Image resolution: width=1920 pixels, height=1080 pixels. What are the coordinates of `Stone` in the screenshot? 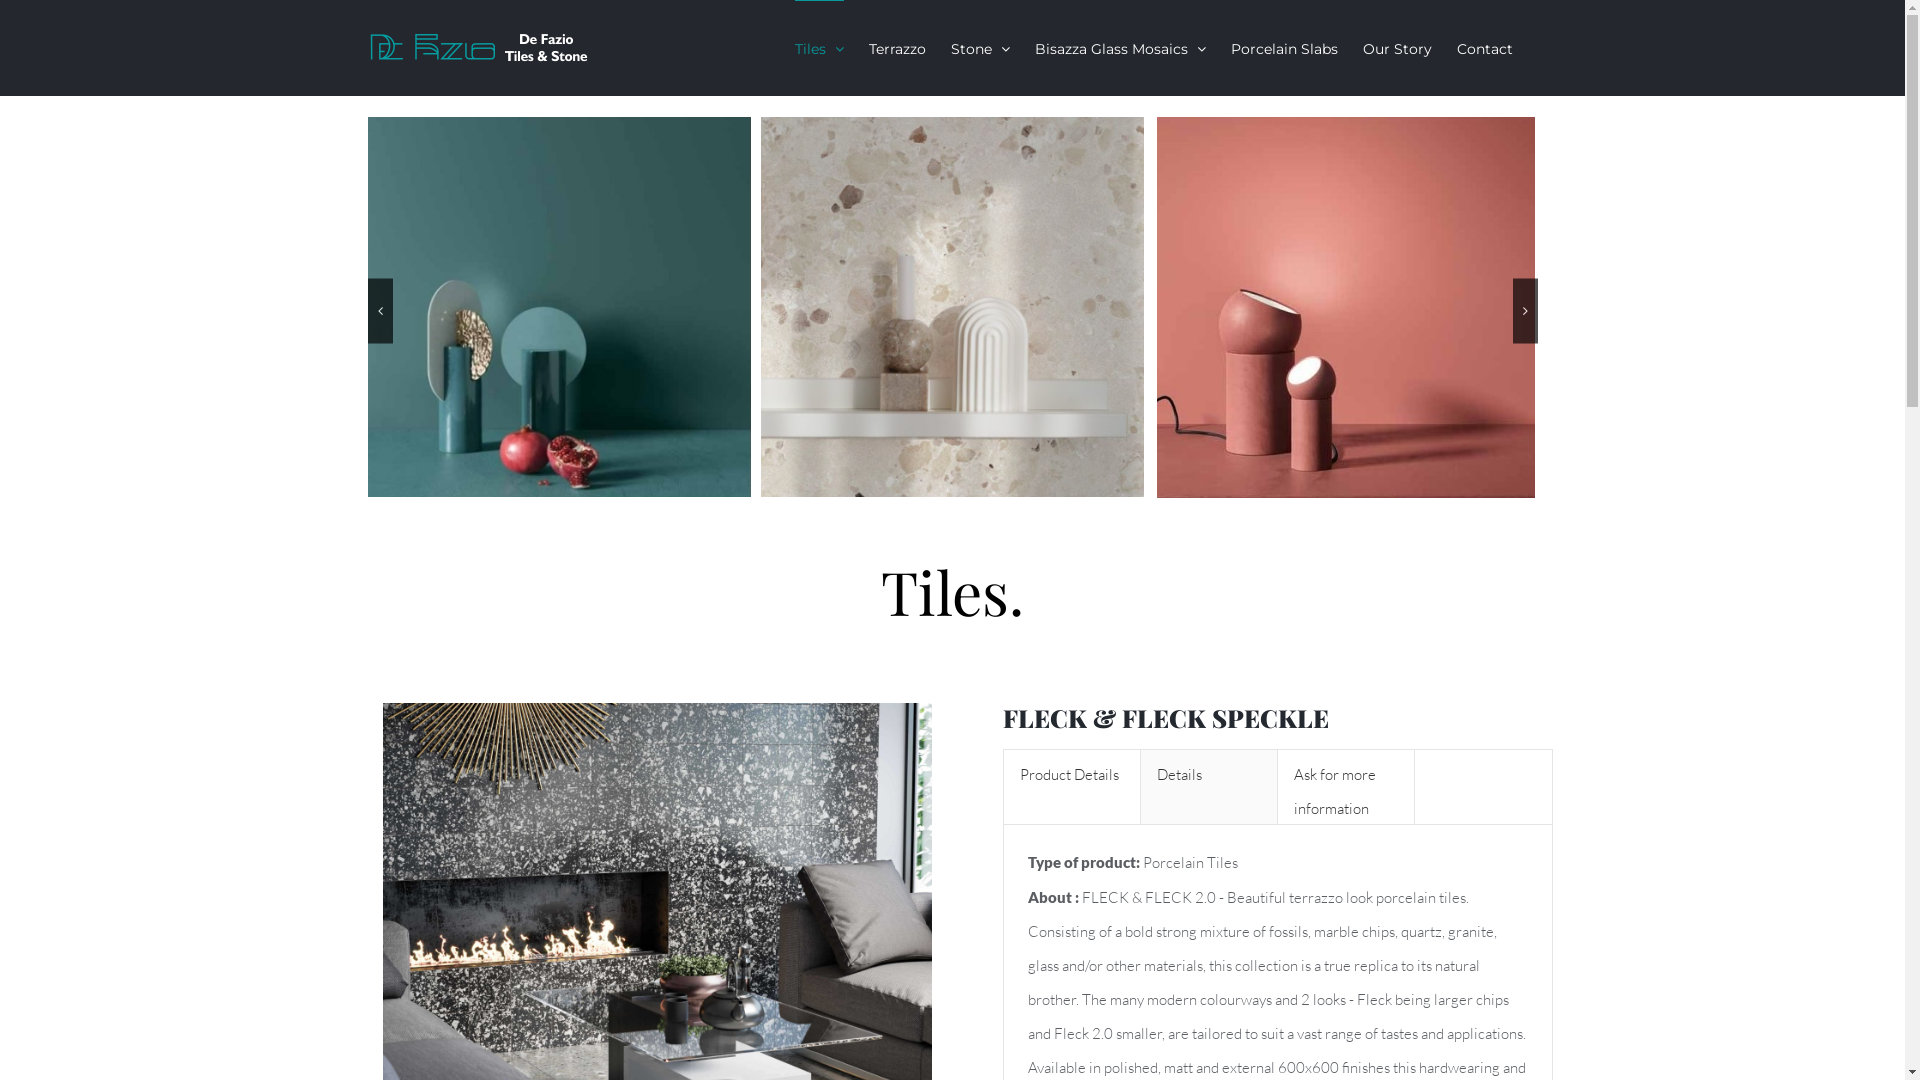 It's located at (980, 48).